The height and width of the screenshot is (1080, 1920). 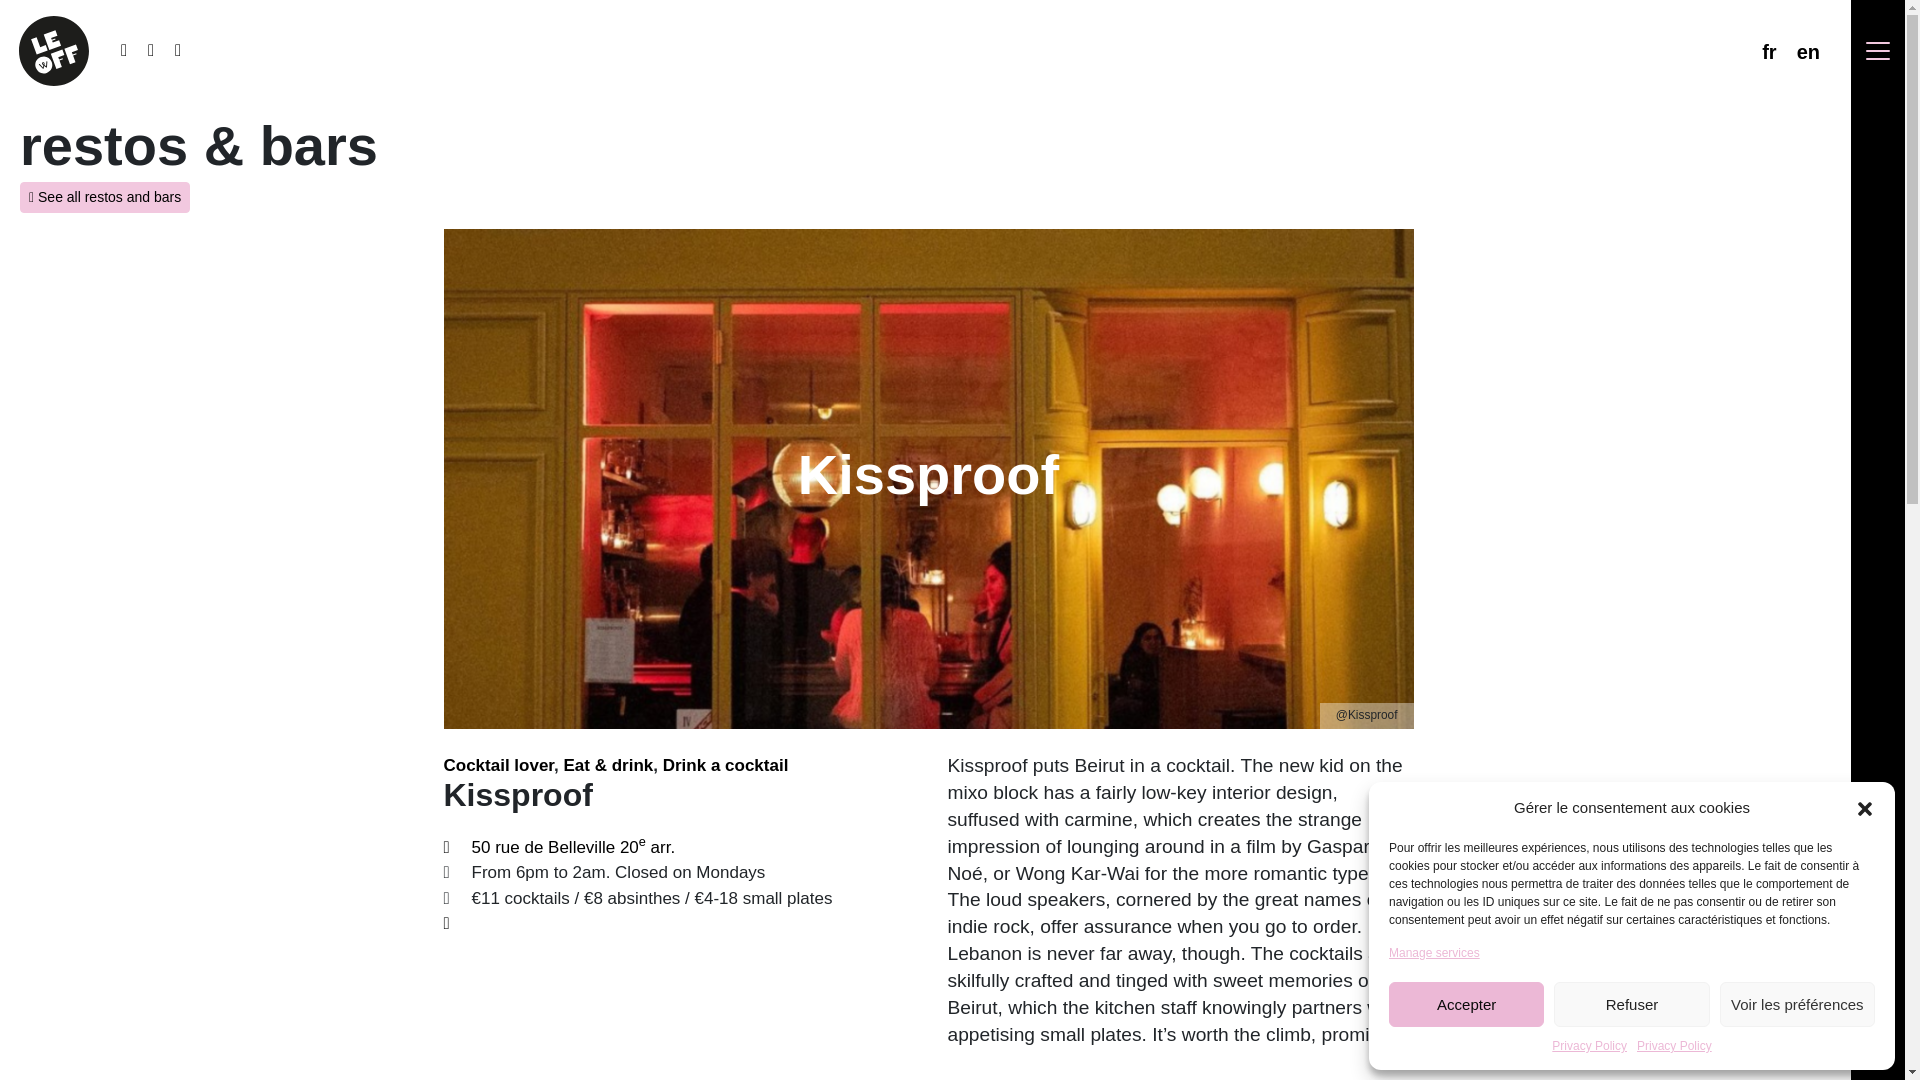 I want to click on Privacy Policy, so click(x=1674, y=1046).